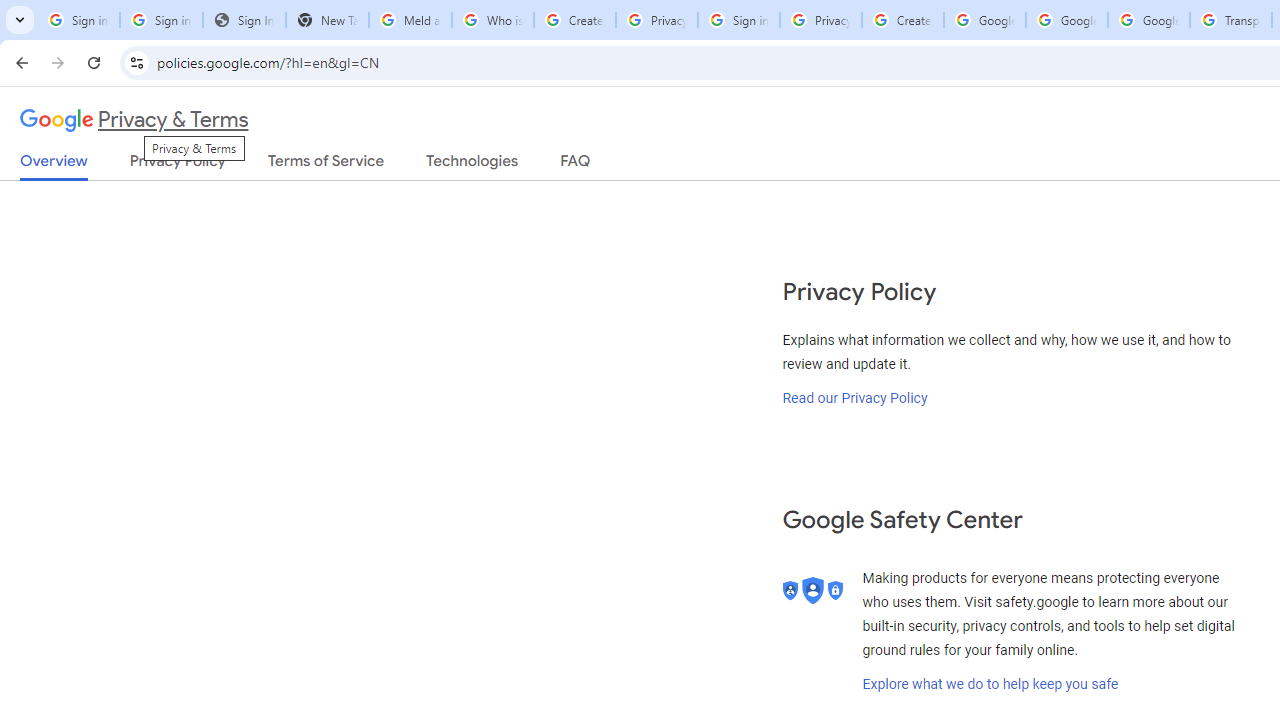 The width and height of the screenshot is (1280, 720). I want to click on Terms of Service, so click(326, 165).